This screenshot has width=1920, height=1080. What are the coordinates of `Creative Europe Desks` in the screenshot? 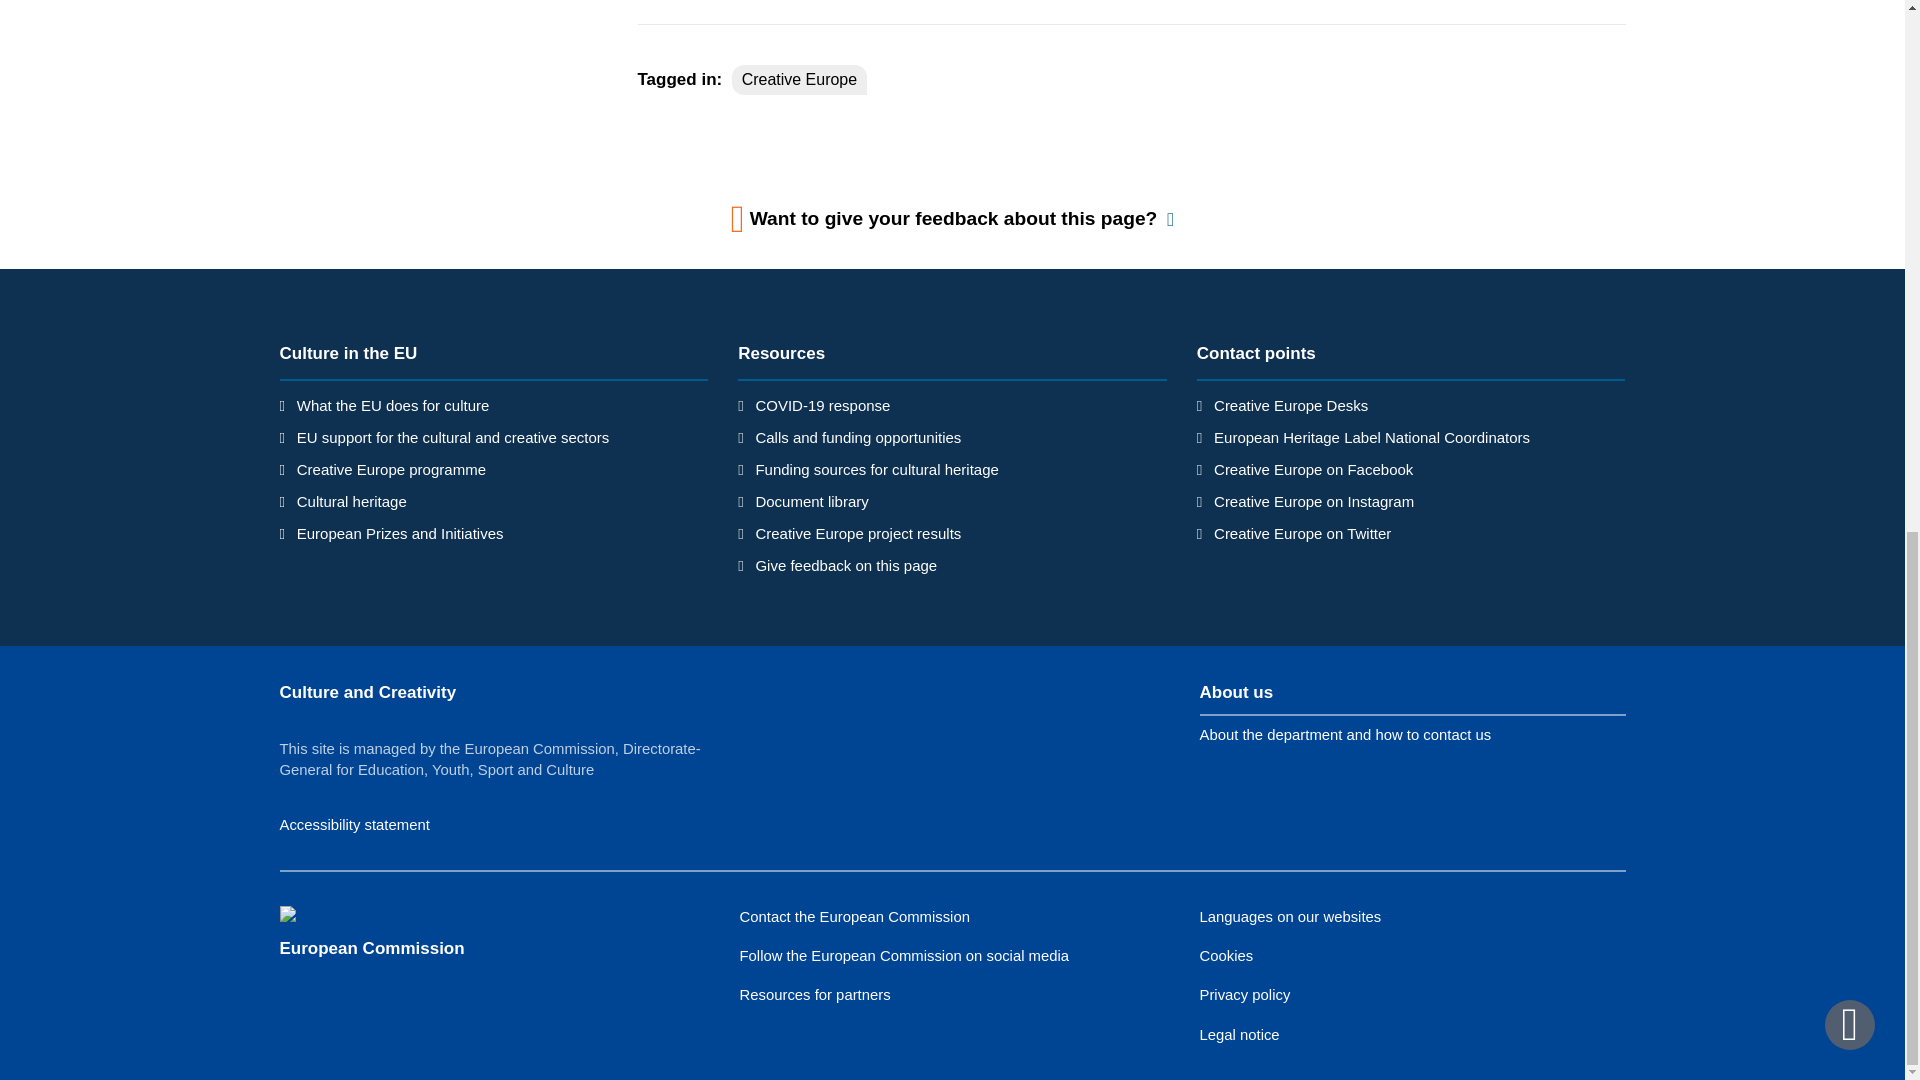 It's located at (1290, 405).